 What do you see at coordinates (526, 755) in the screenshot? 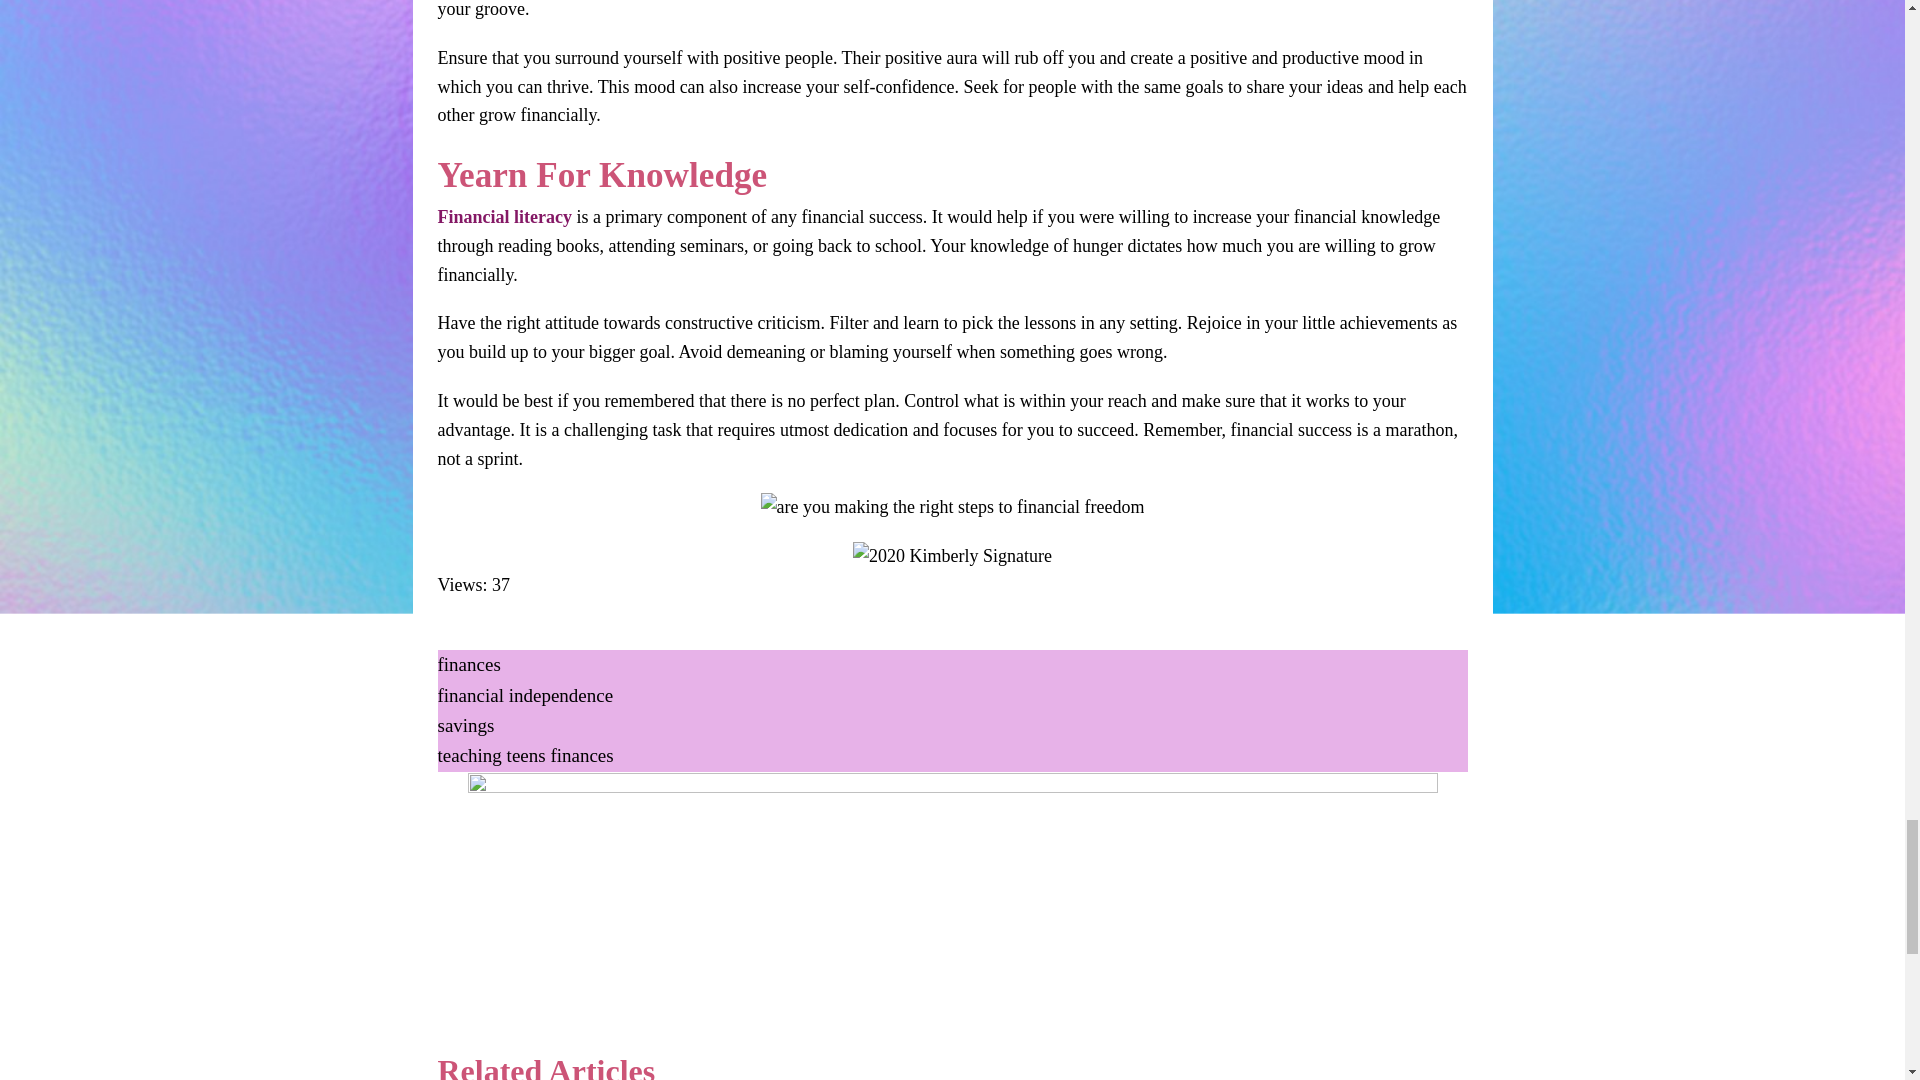
I see `teaching teens finances` at bounding box center [526, 755].